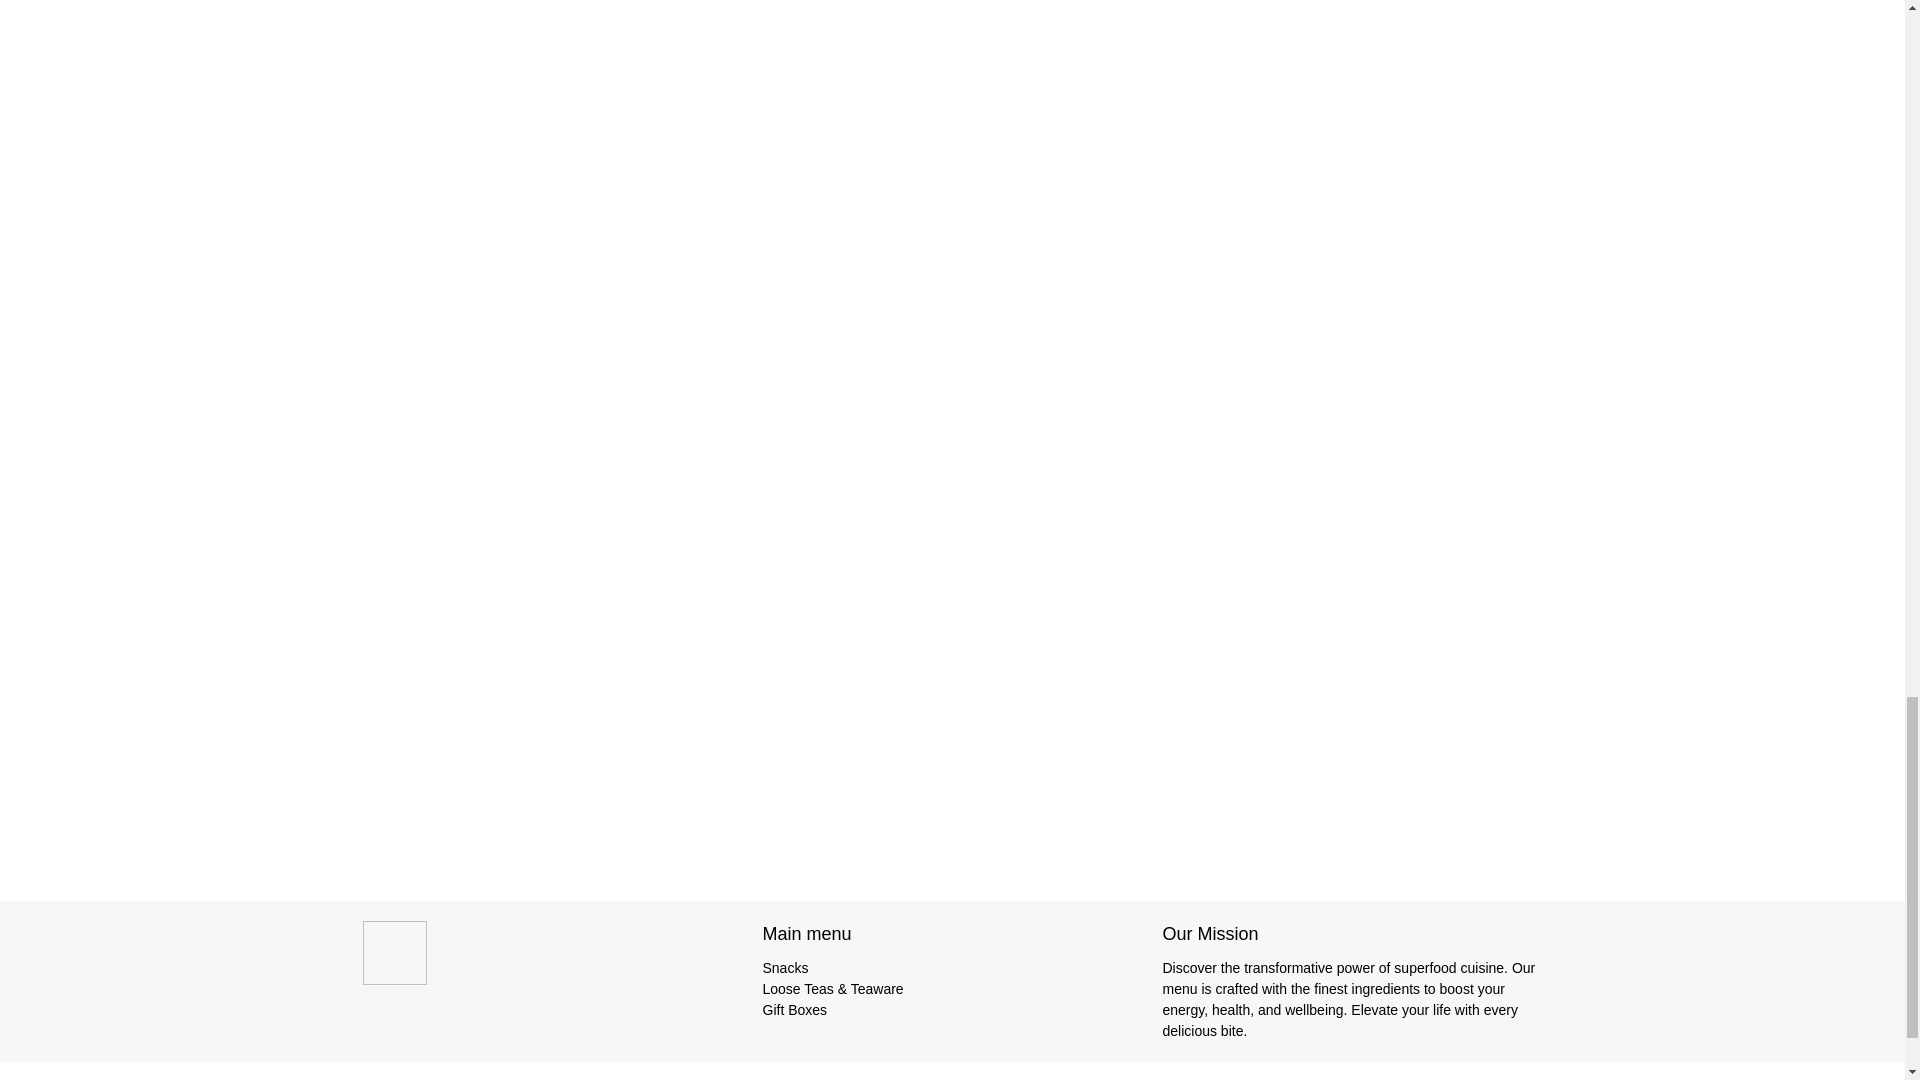 The height and width of the screenshot is (1080, 1920). Describe the element at coordinates (476, 963) in the screenshot. I see `vitalistfood2` at that location.